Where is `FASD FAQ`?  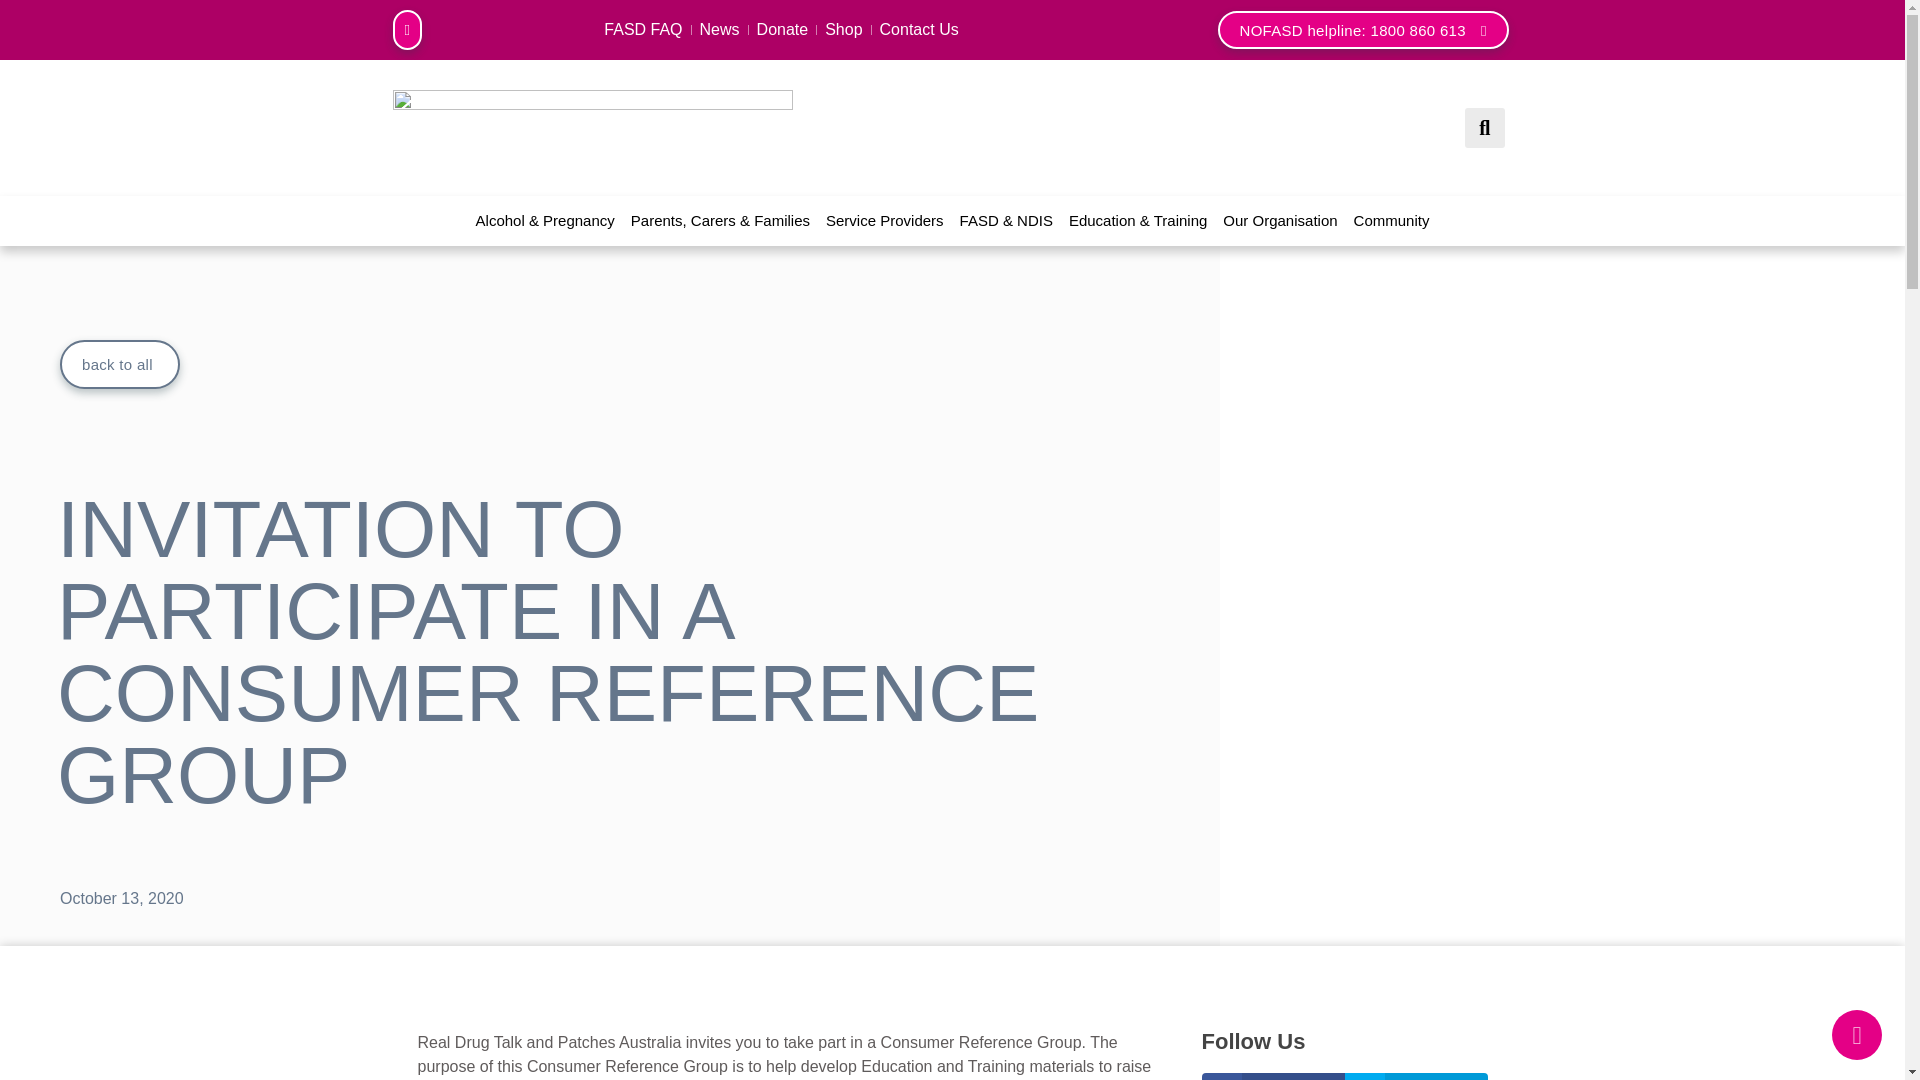
FASD FAQ is located at coordinates (642, 30).